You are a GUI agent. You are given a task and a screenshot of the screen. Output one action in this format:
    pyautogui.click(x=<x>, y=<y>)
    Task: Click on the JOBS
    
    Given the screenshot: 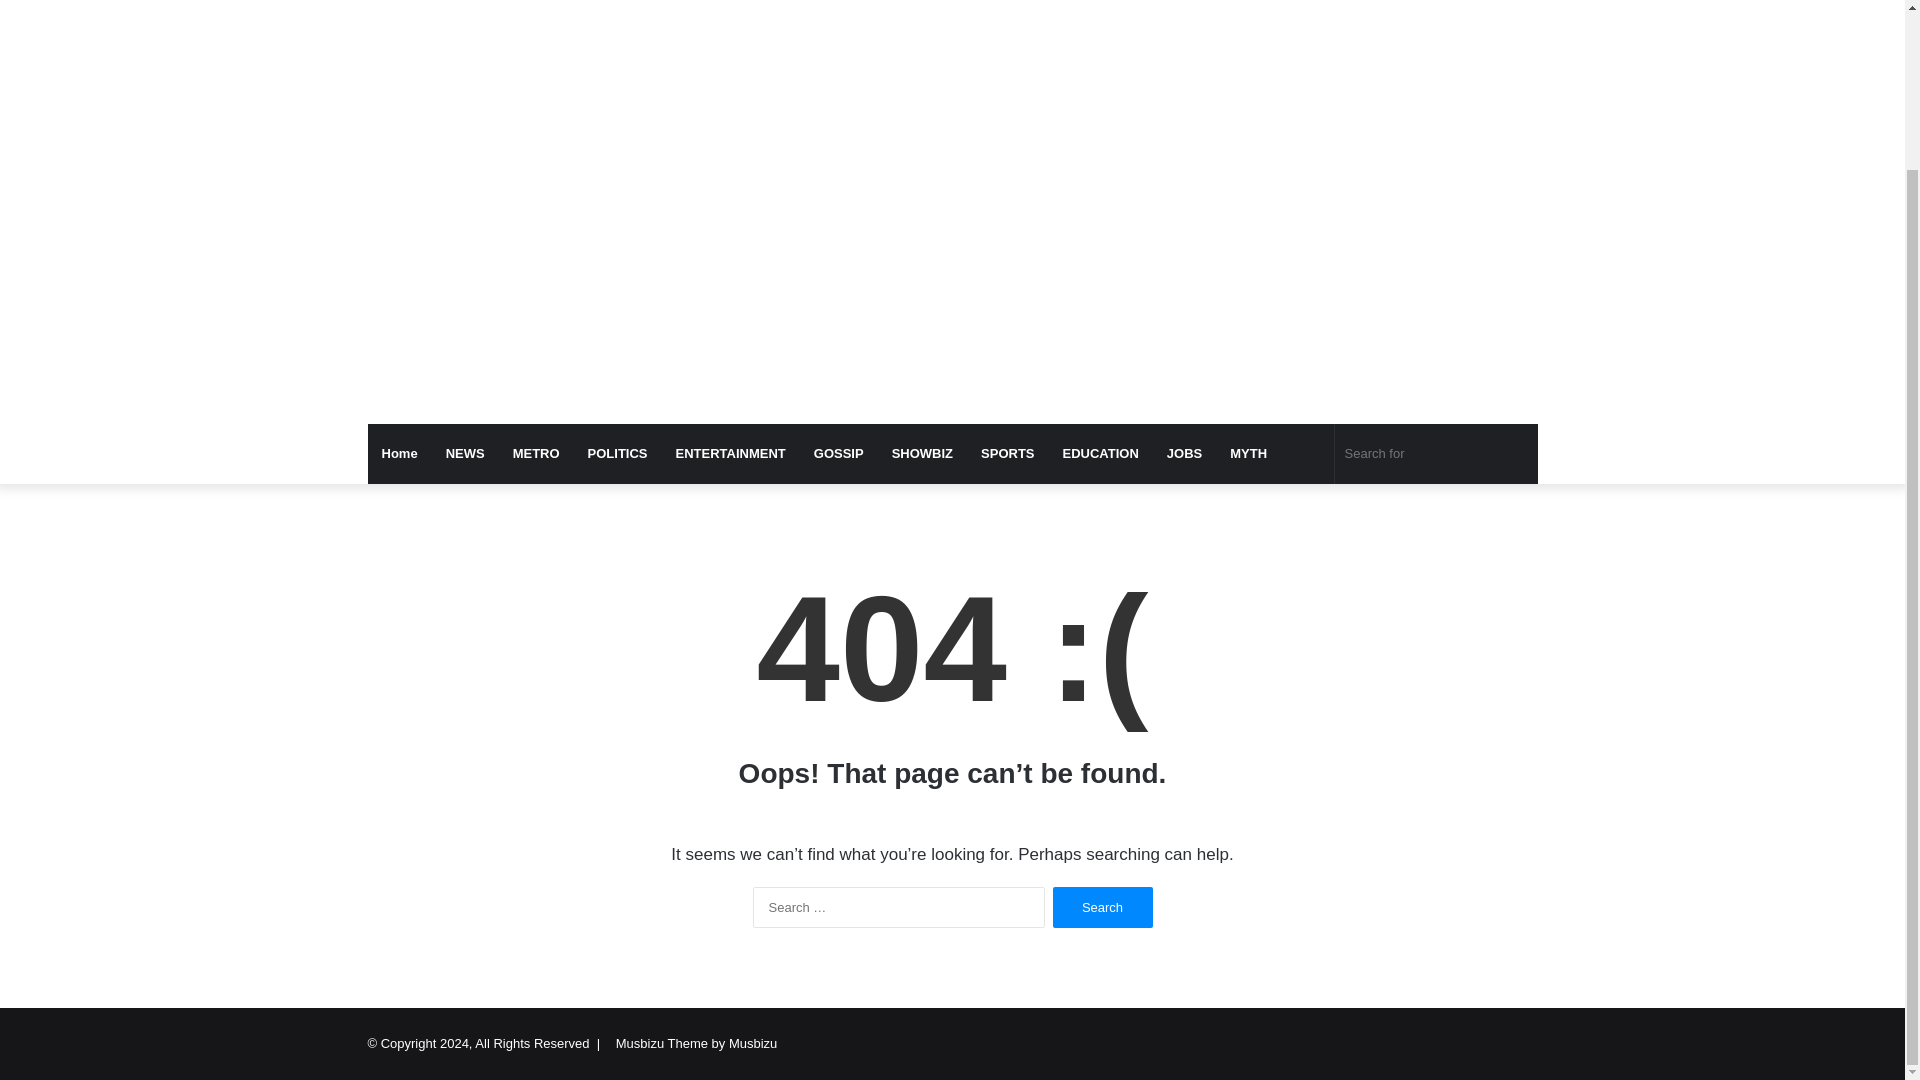 What is the action you would take?
    pyautogui.click(x=1184, y=454)
    